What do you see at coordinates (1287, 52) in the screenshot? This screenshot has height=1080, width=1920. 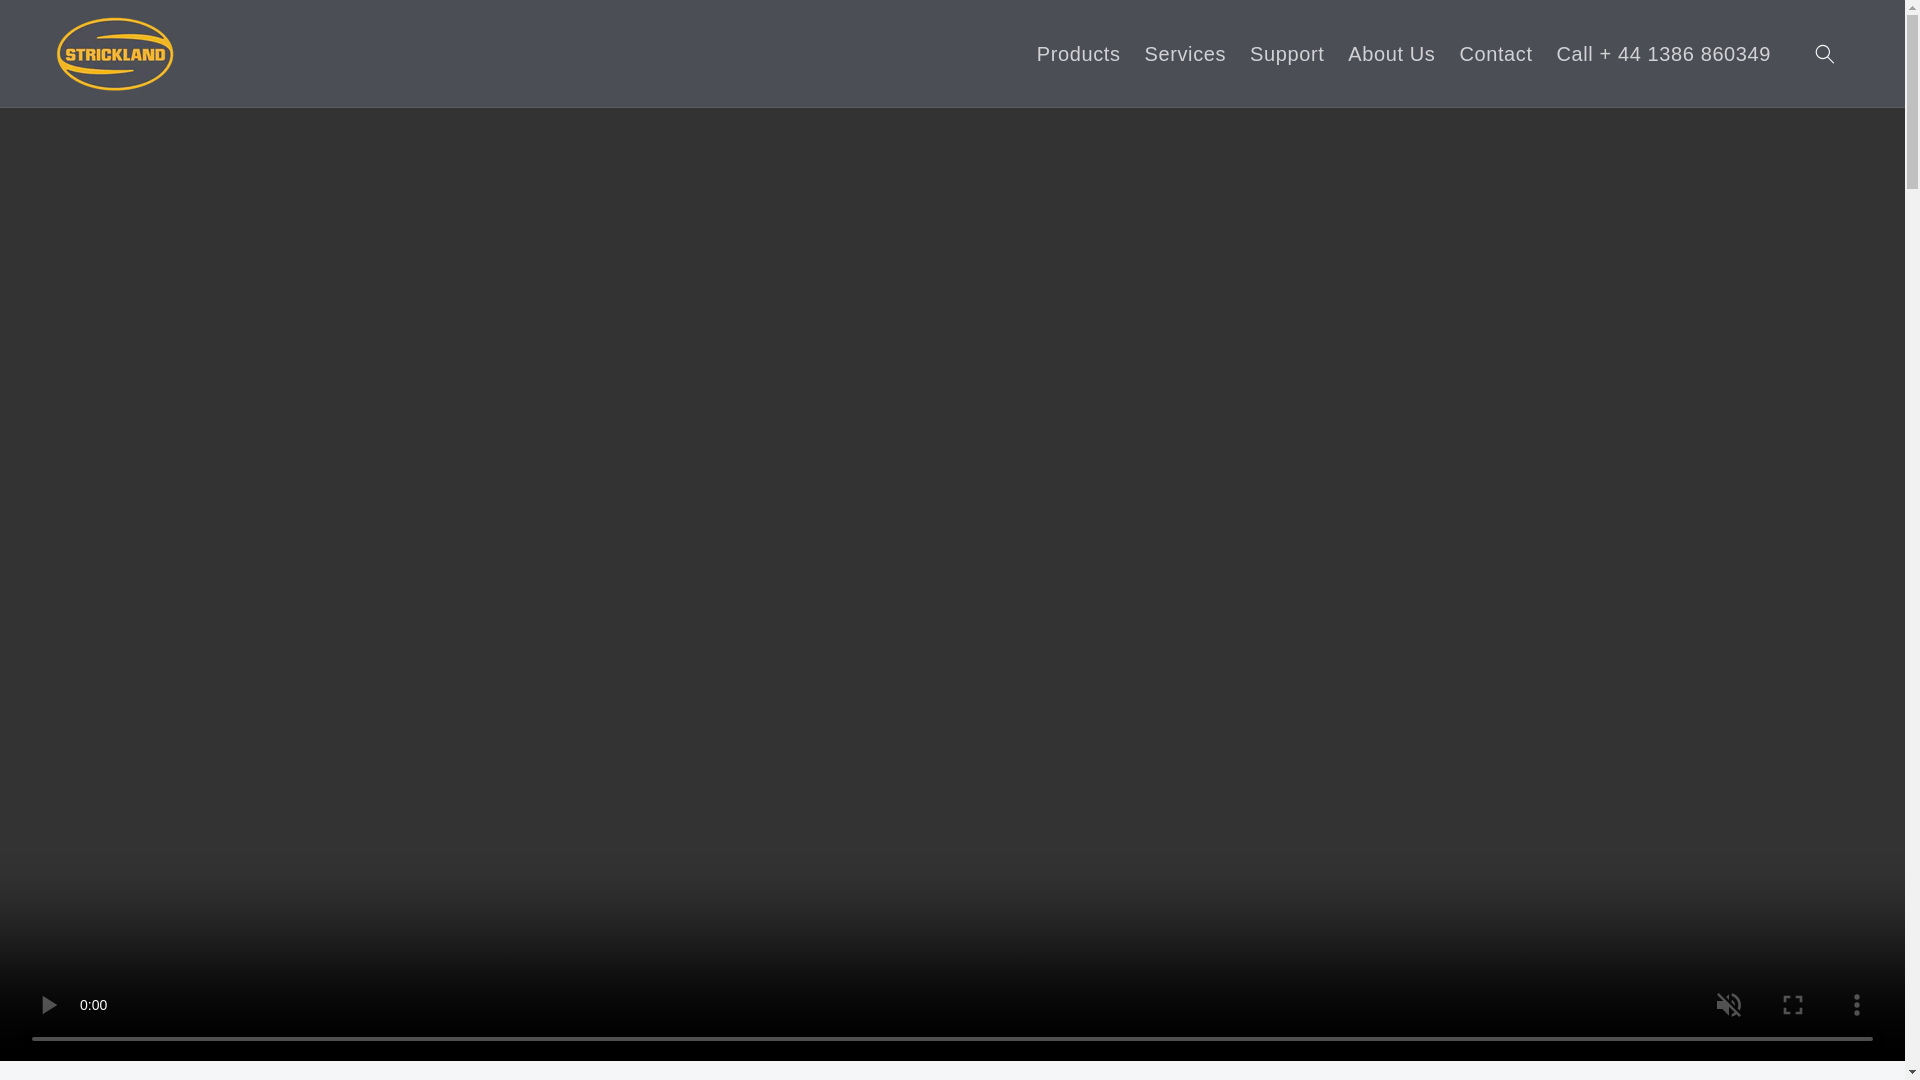 I see `Support` at bounding box center [1287, 52].